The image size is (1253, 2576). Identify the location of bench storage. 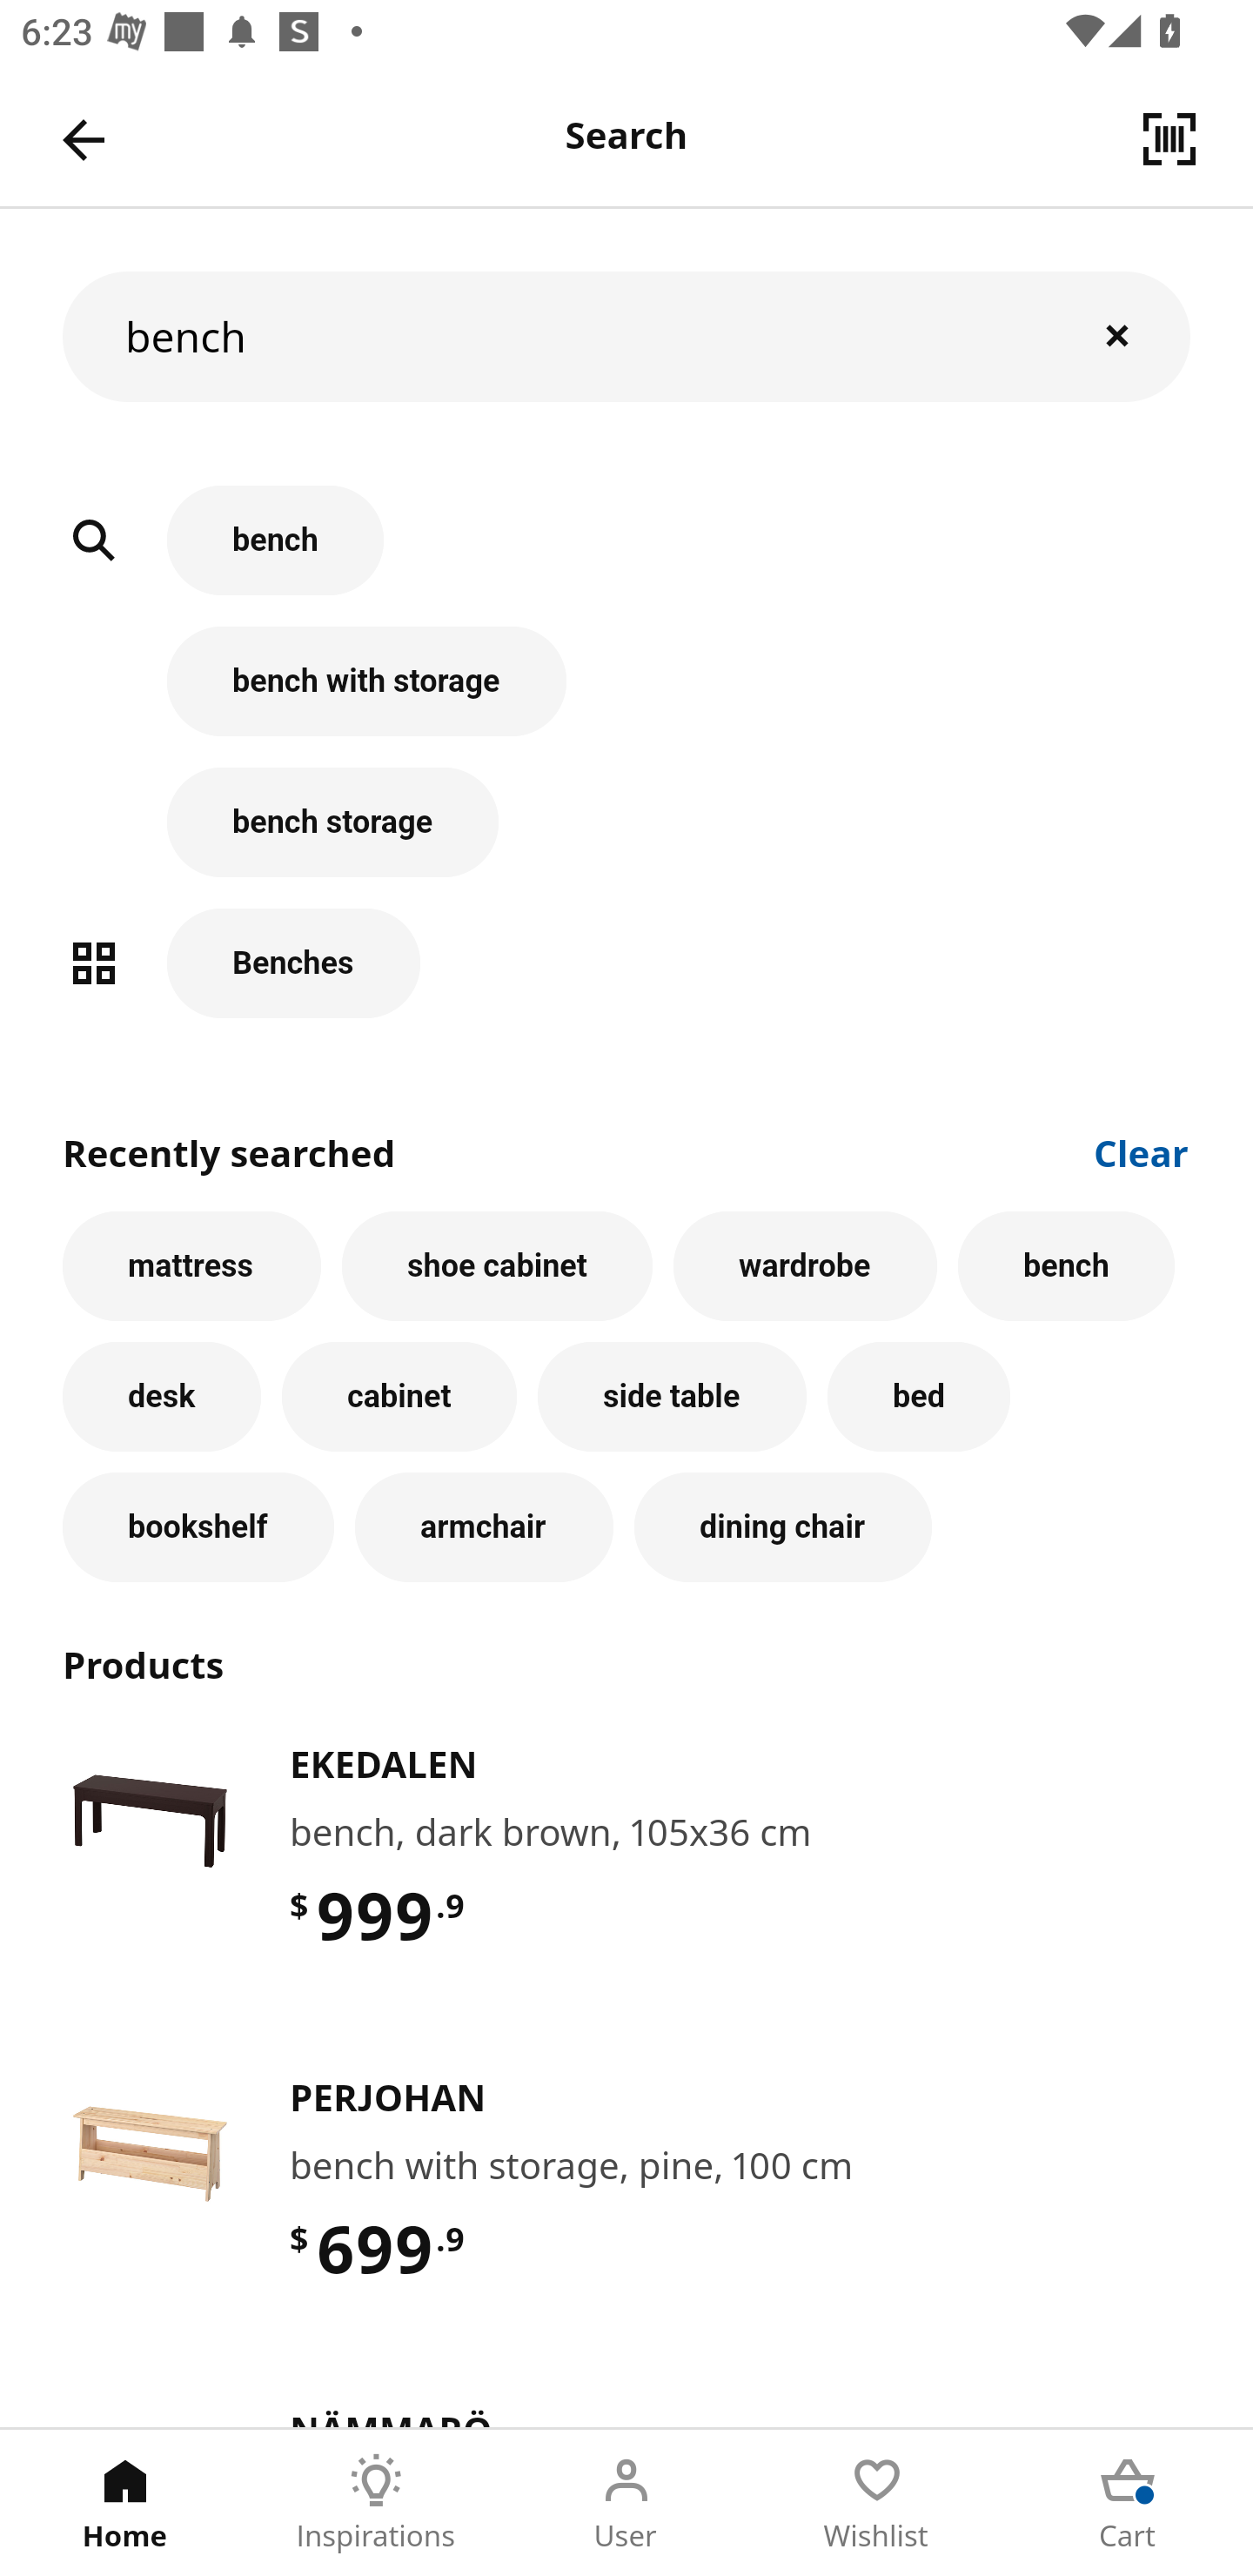
(626, 838).